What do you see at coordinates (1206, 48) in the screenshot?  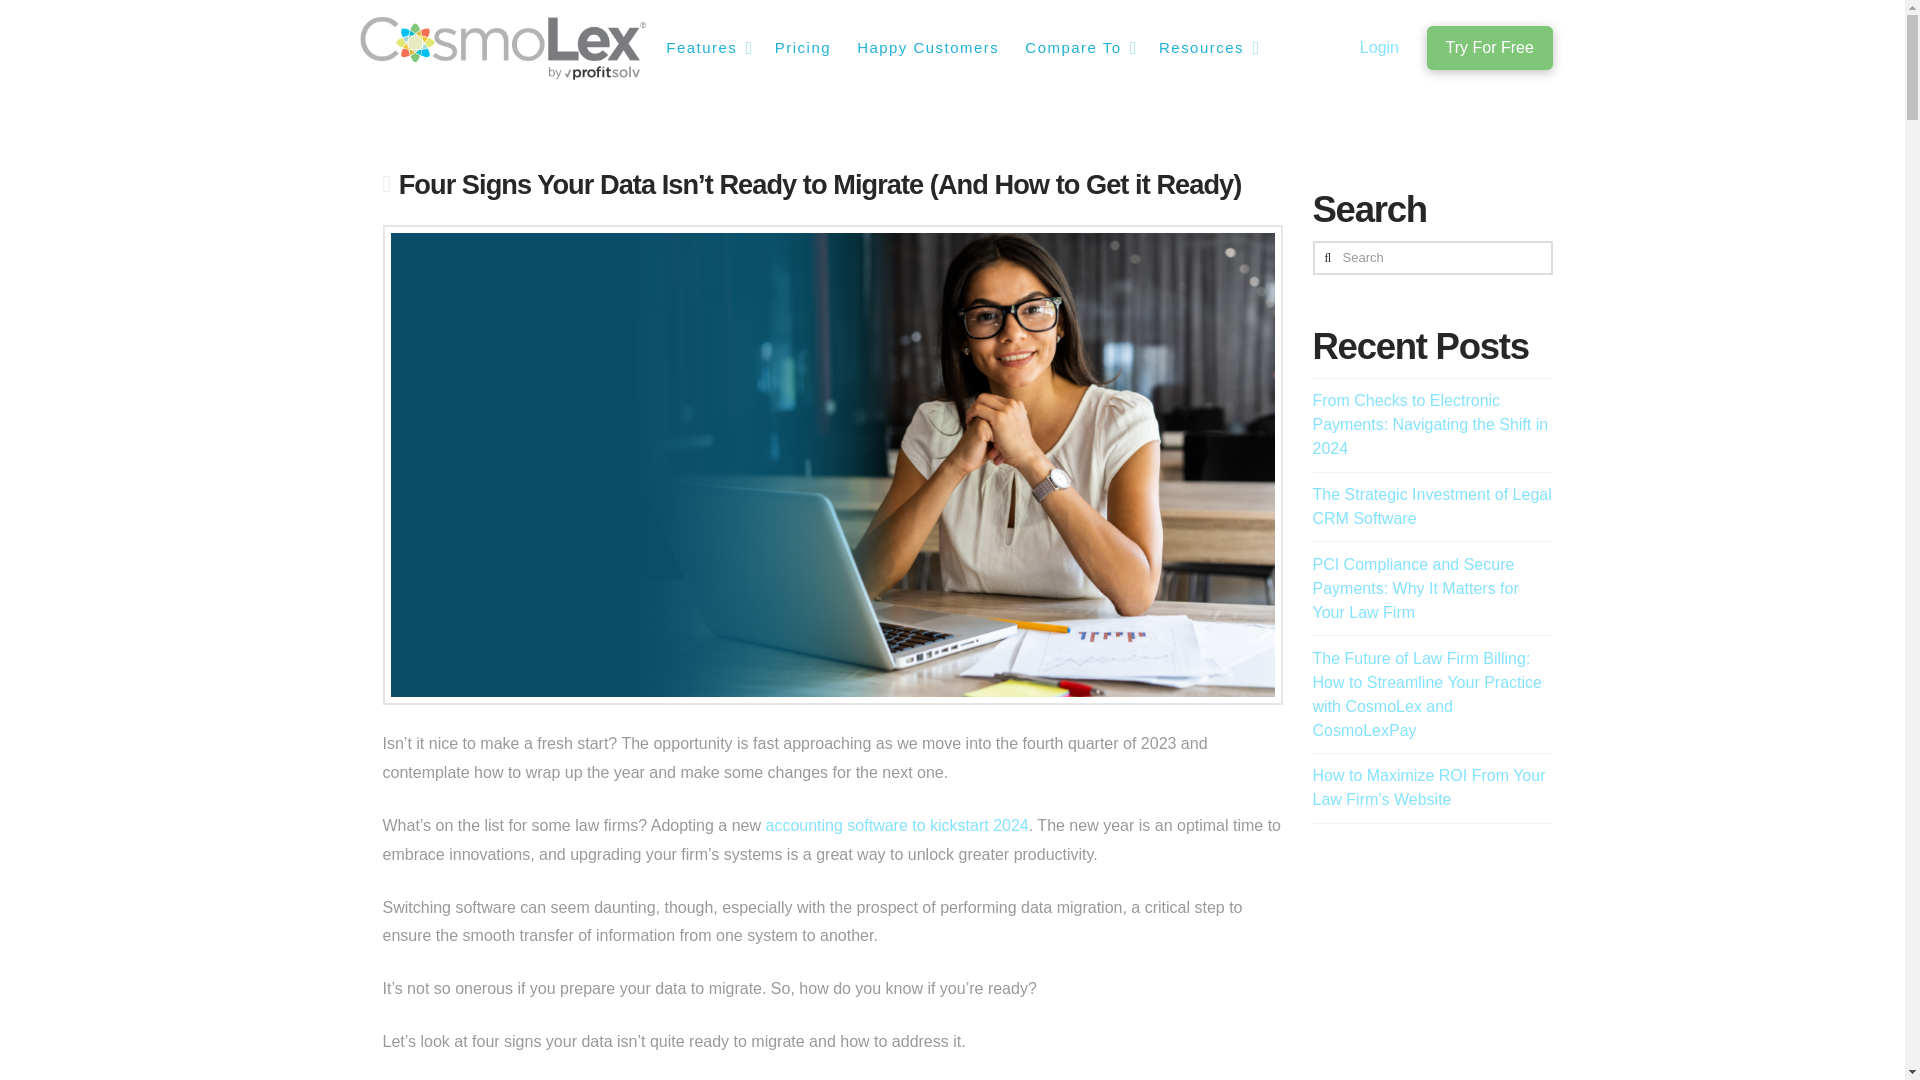 I see `Resources` at bounding box center [1206, 48].